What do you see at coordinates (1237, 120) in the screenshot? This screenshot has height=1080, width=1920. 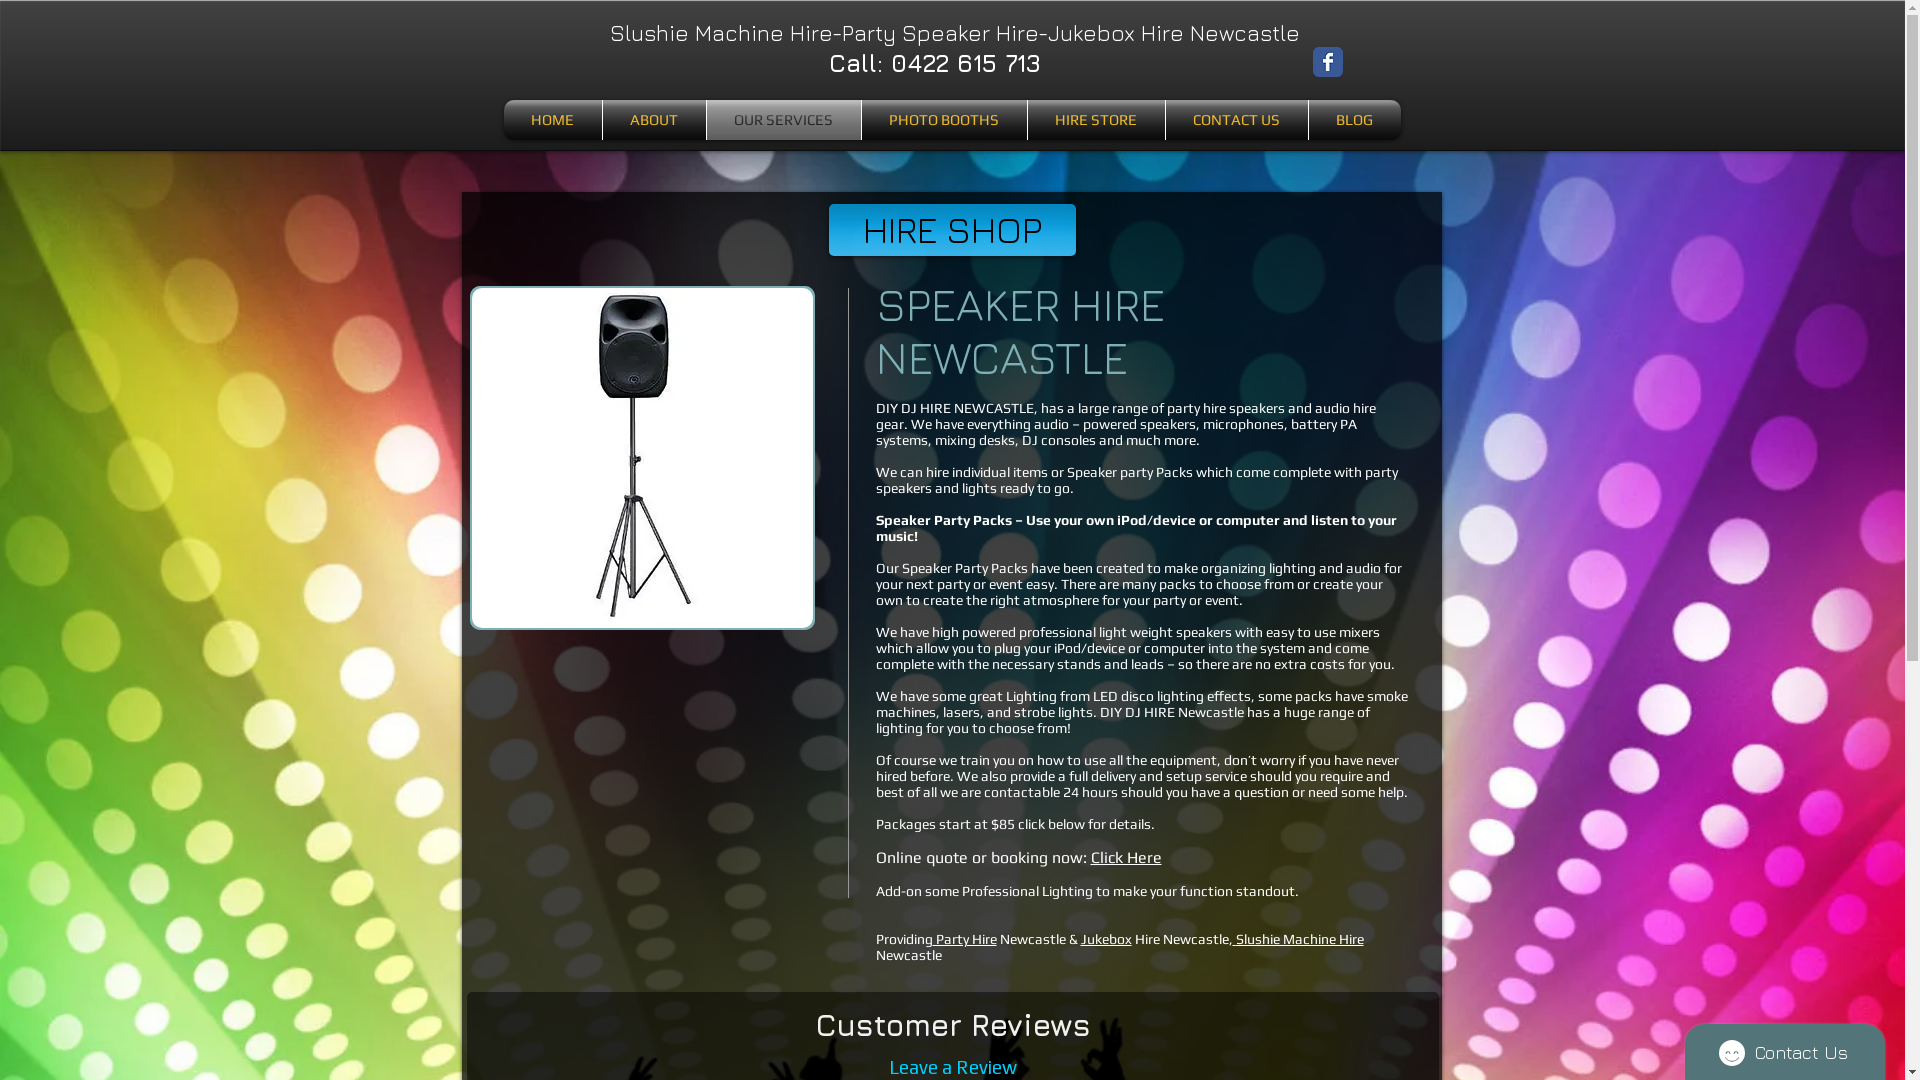 I see `CONTACT US` at bounding box center [1237, 120].